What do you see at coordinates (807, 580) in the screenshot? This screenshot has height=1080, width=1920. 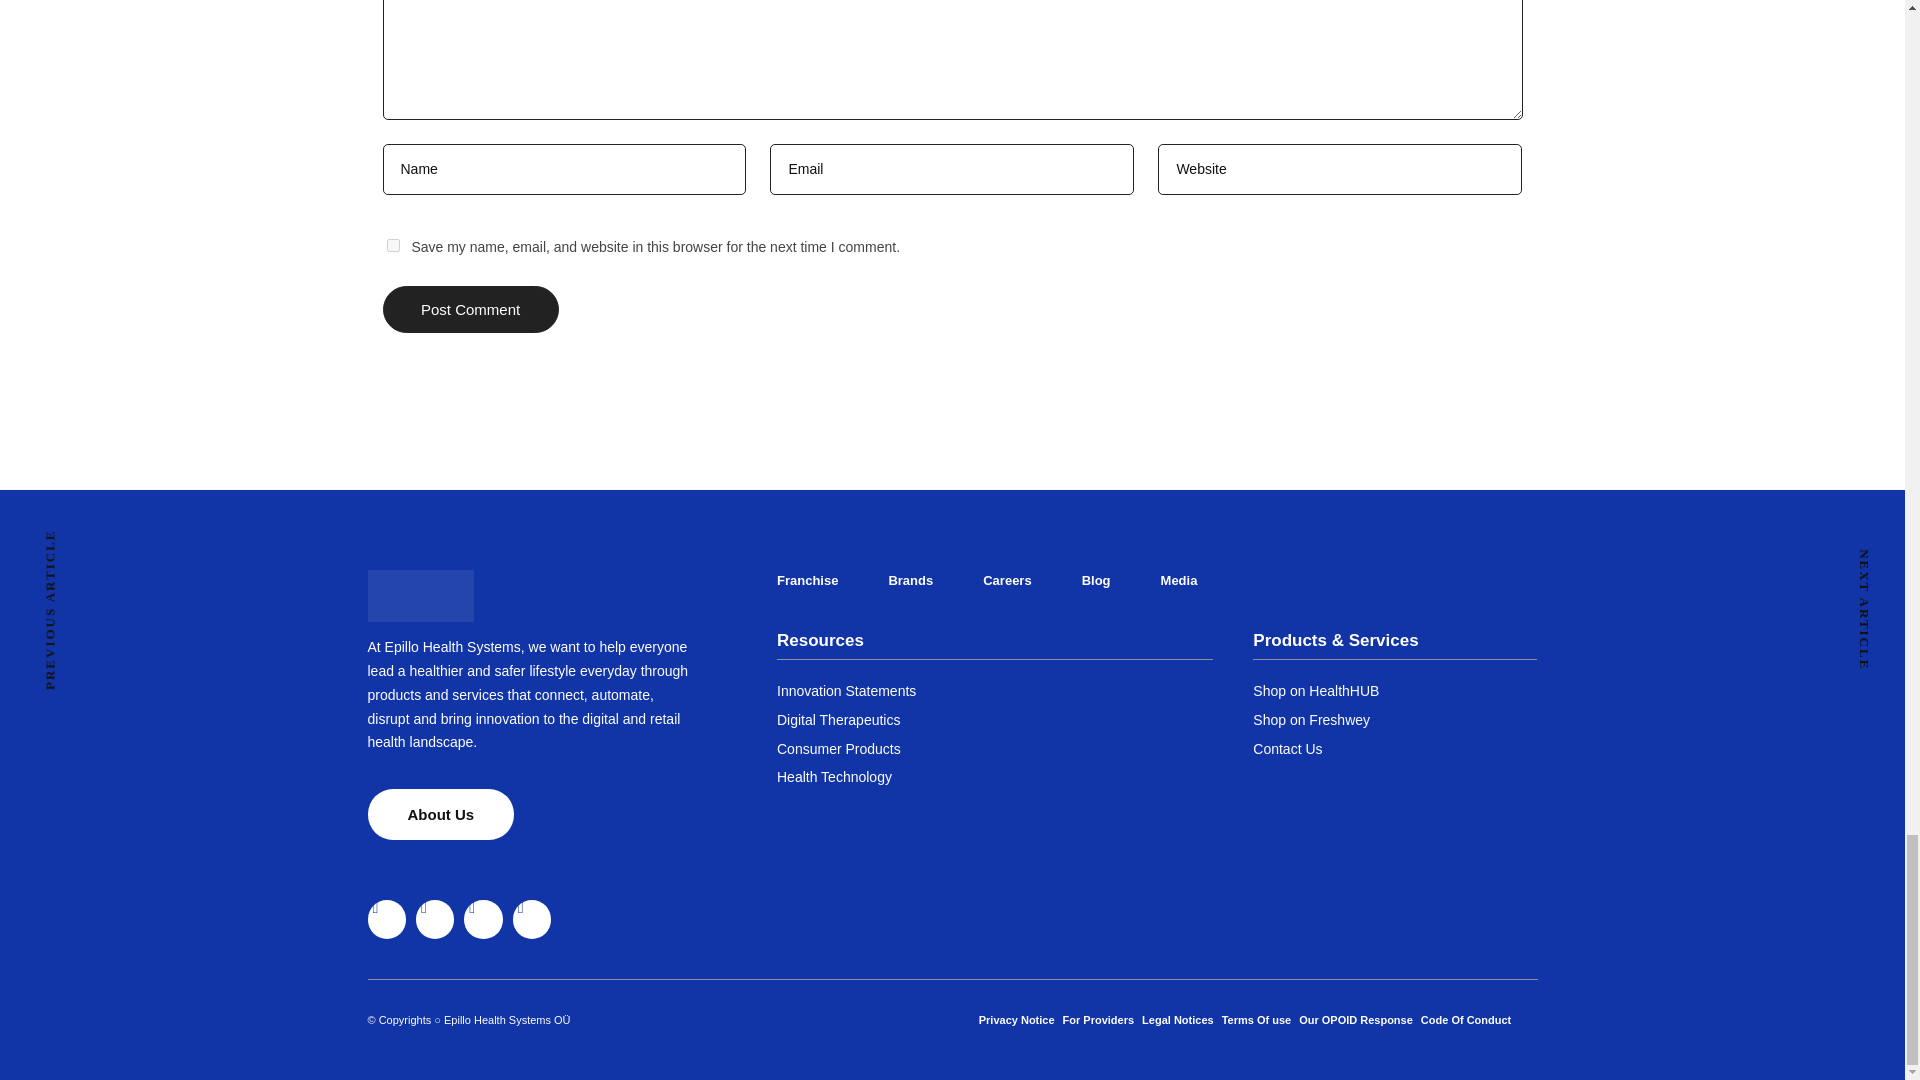 I see `Franchise` at bounding box center [807, 580].